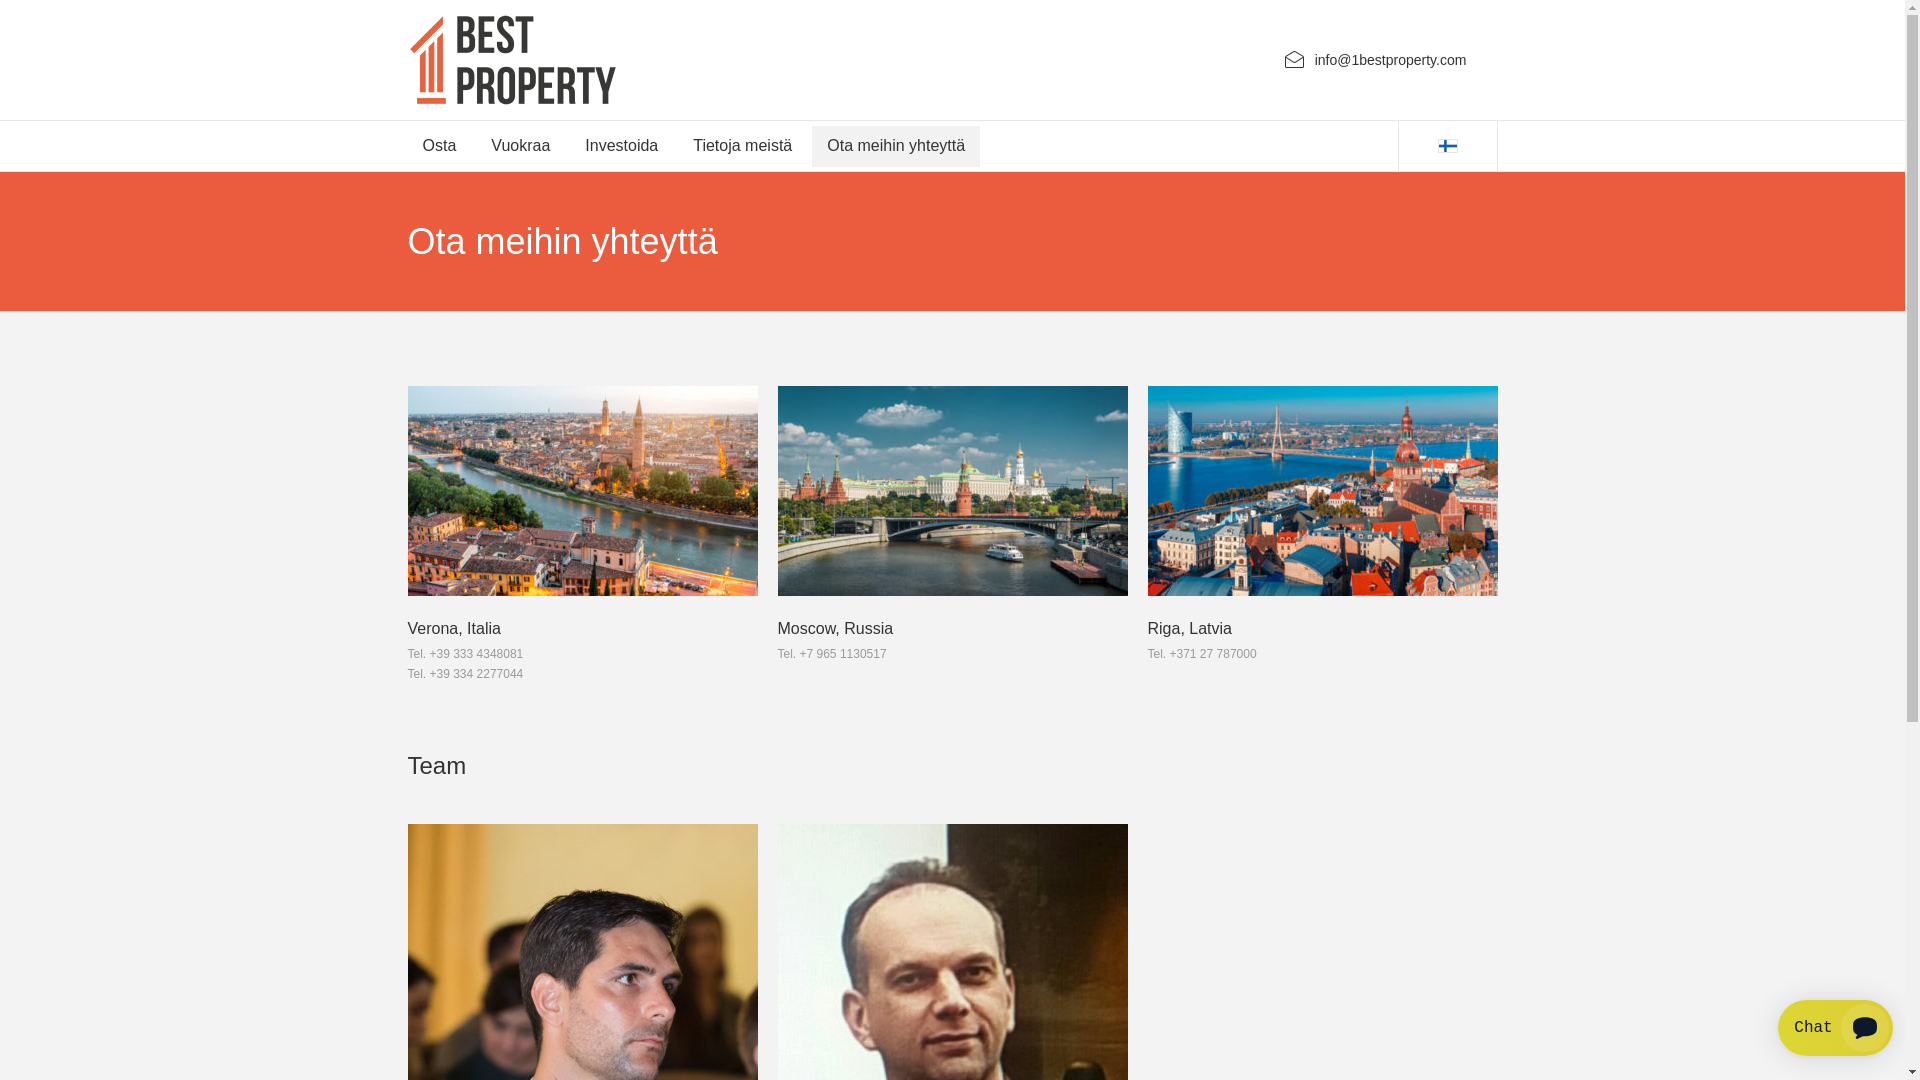 The height and width of the screenshot is (1080, 1920). Describe the element at coordinates (440, 146) in the screenshot. I see `Osta` at that location.